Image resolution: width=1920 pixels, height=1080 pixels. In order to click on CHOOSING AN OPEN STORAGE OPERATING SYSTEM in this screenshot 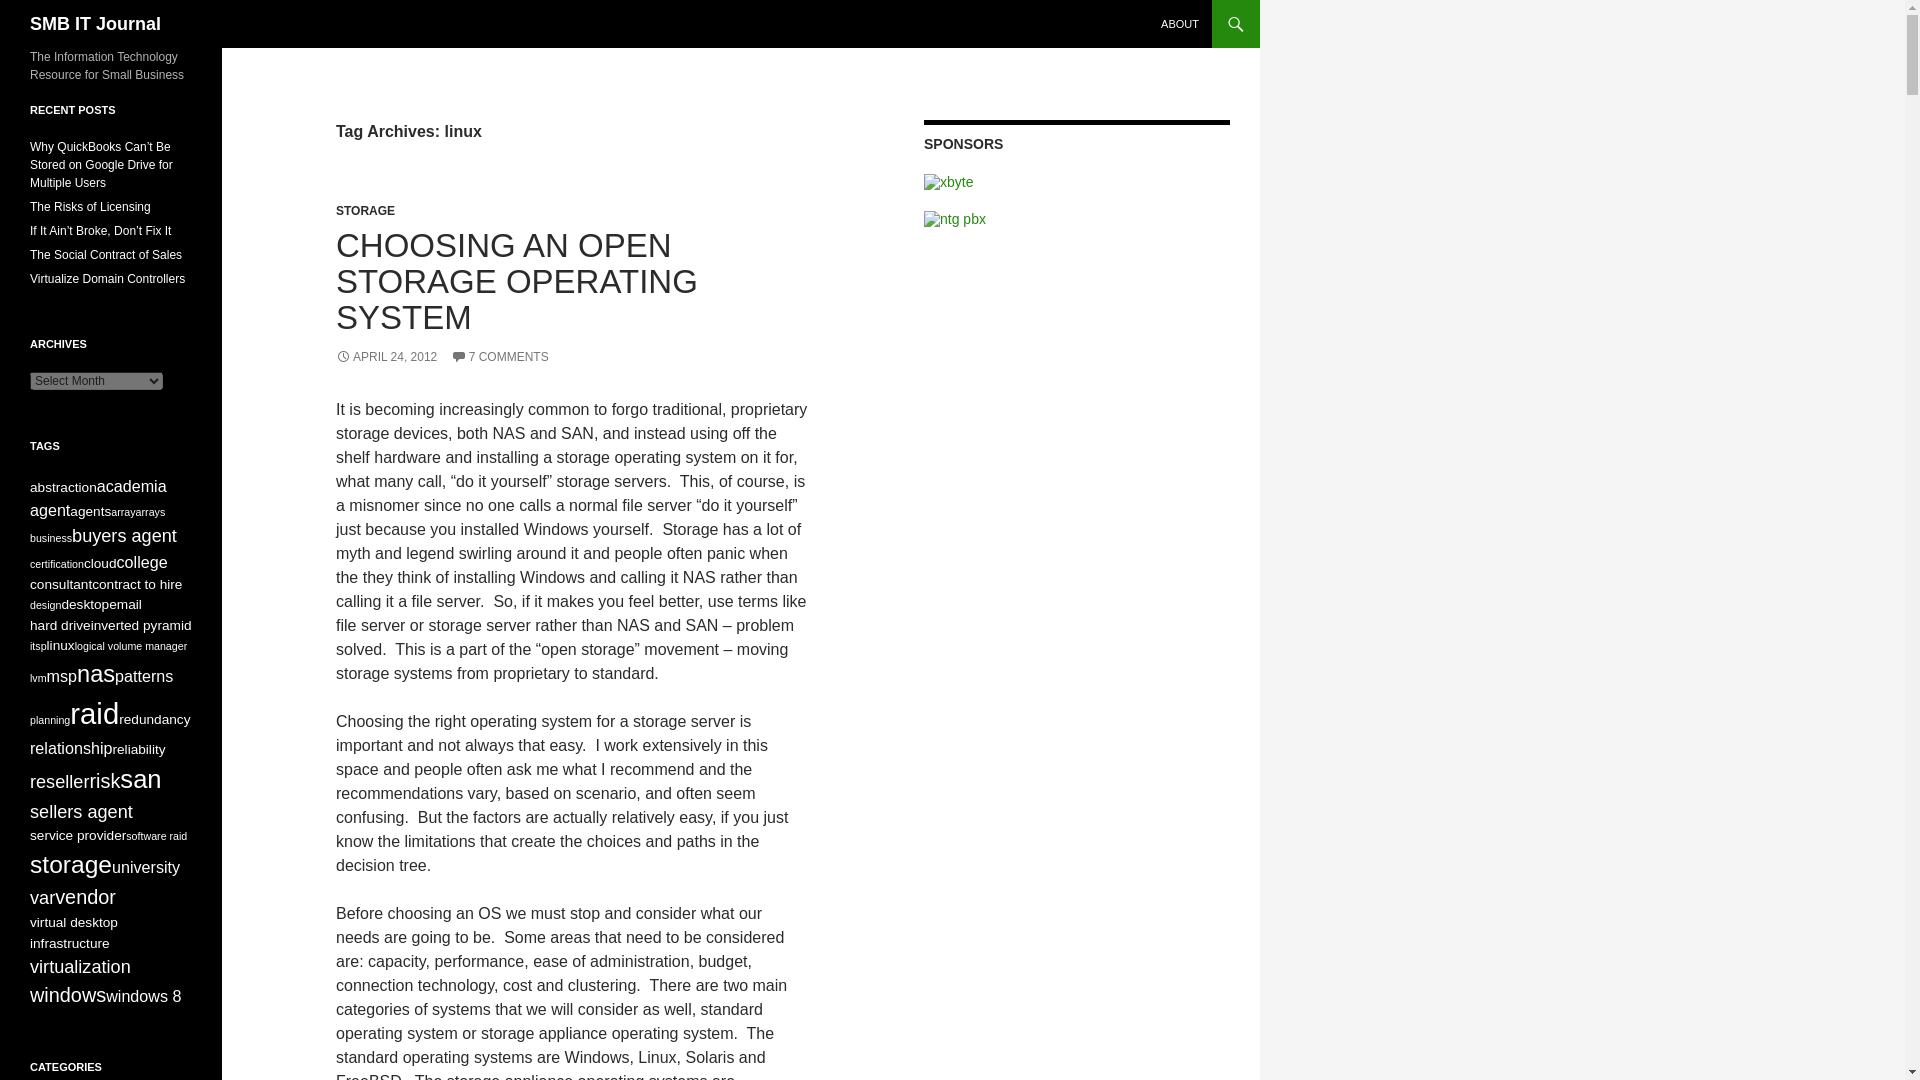, I will do `click(517, 280)`.